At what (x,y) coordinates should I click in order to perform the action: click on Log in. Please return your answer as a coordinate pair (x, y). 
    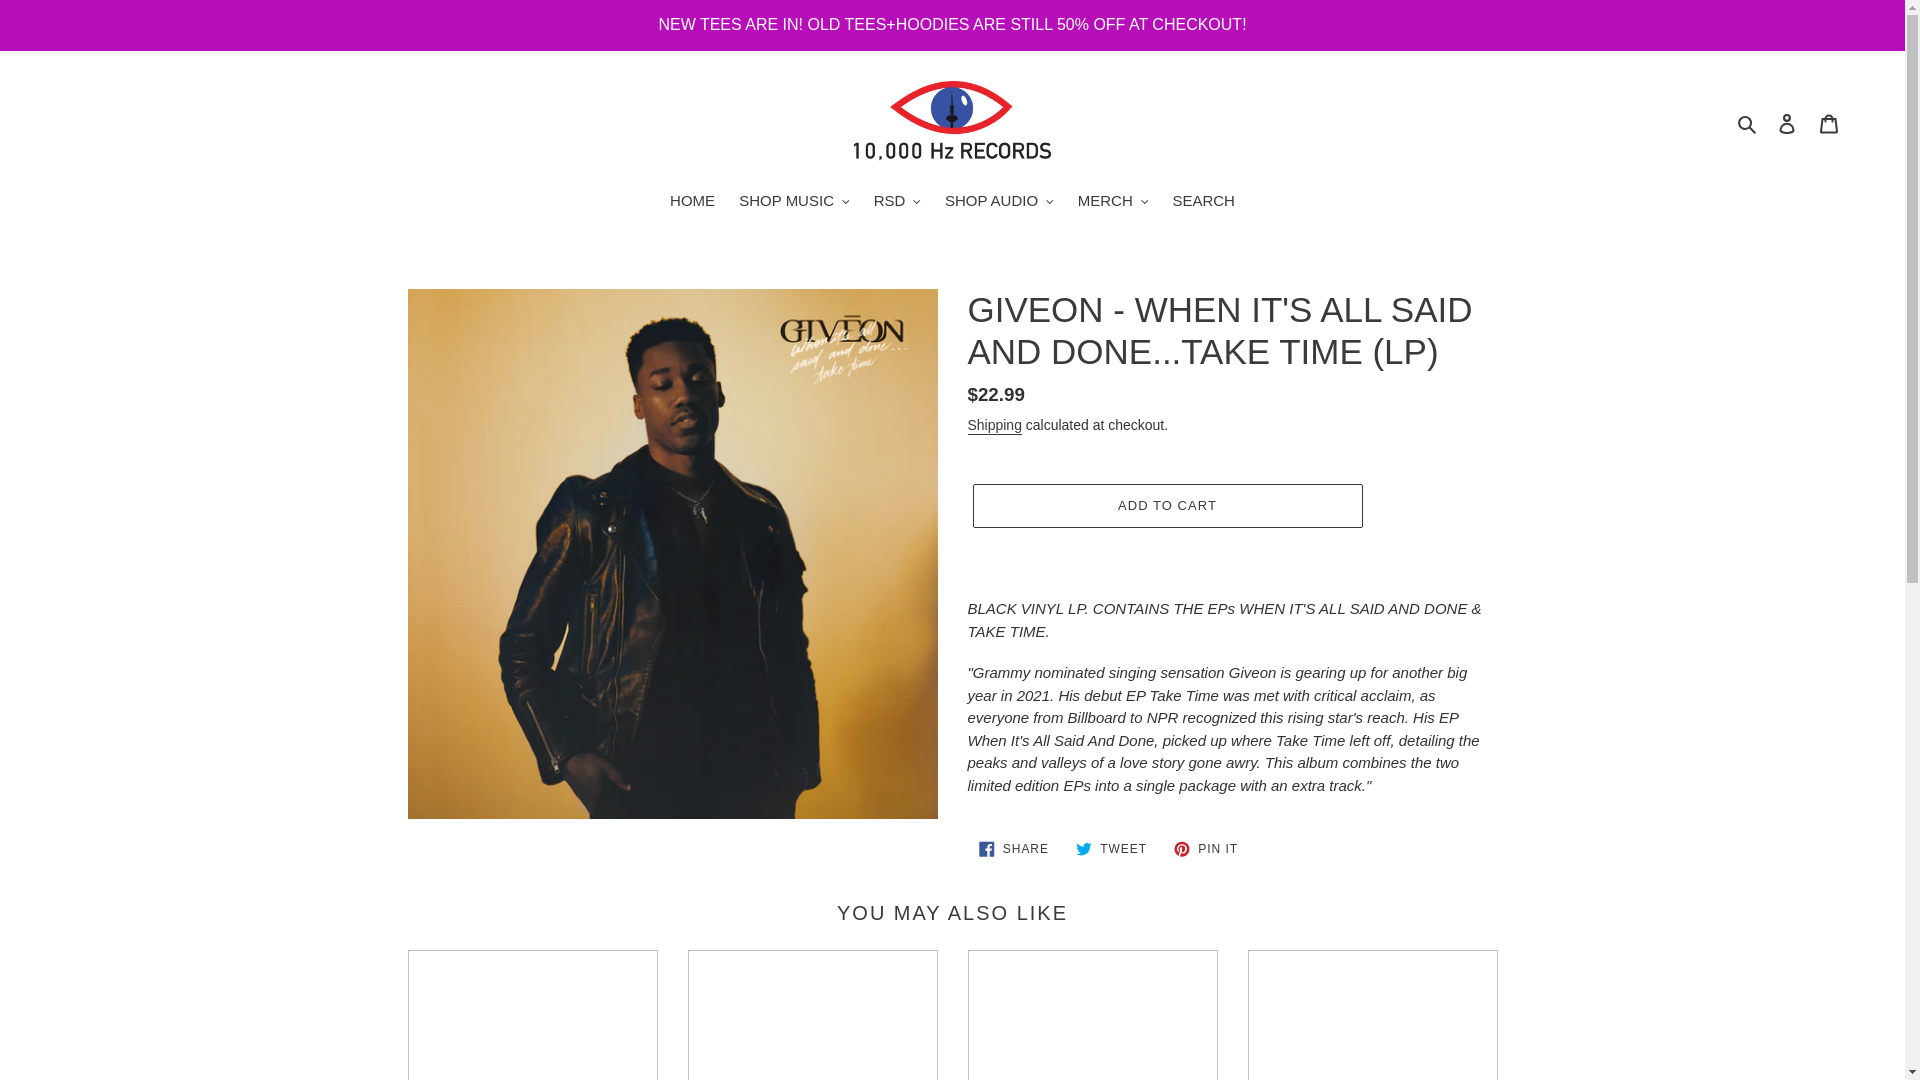
    Looking at the image, I should click on (1787, 122).